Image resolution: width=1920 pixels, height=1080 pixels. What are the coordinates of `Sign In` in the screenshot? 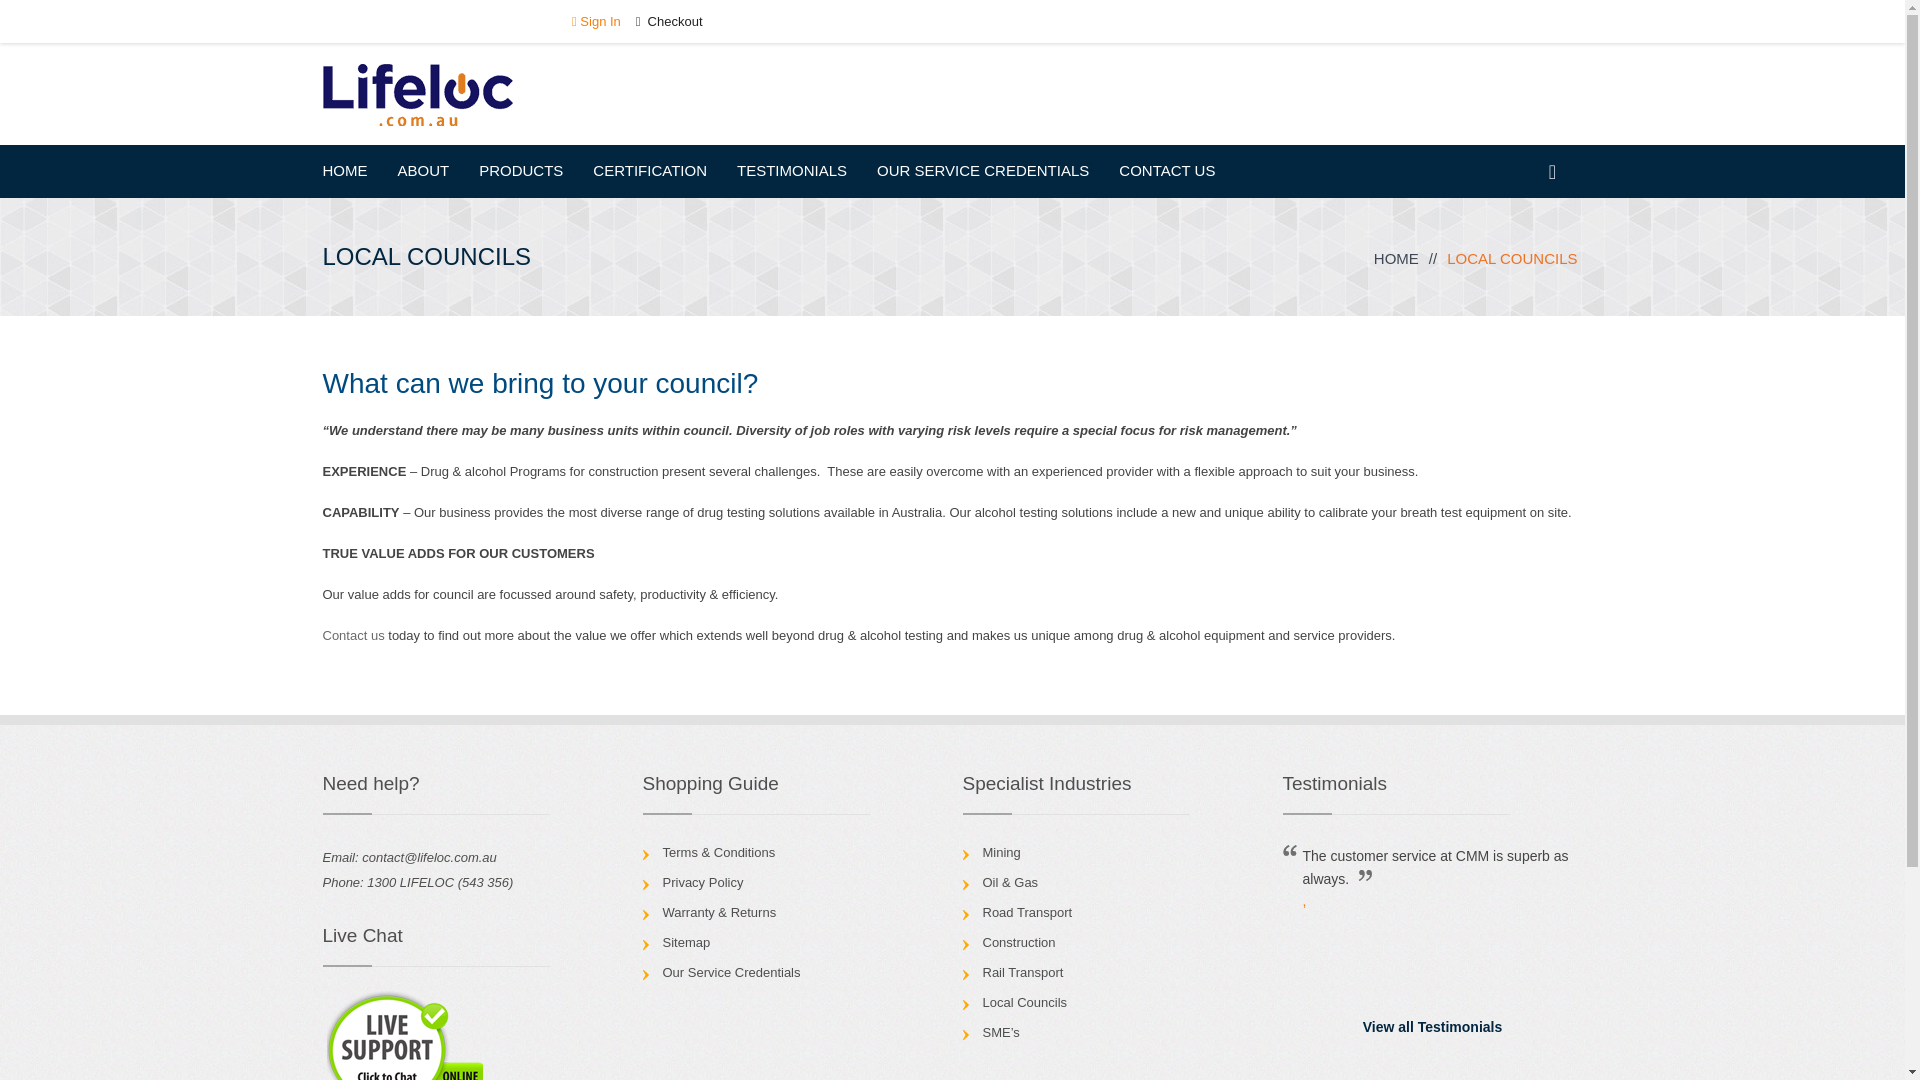 It's located at (596, 22).